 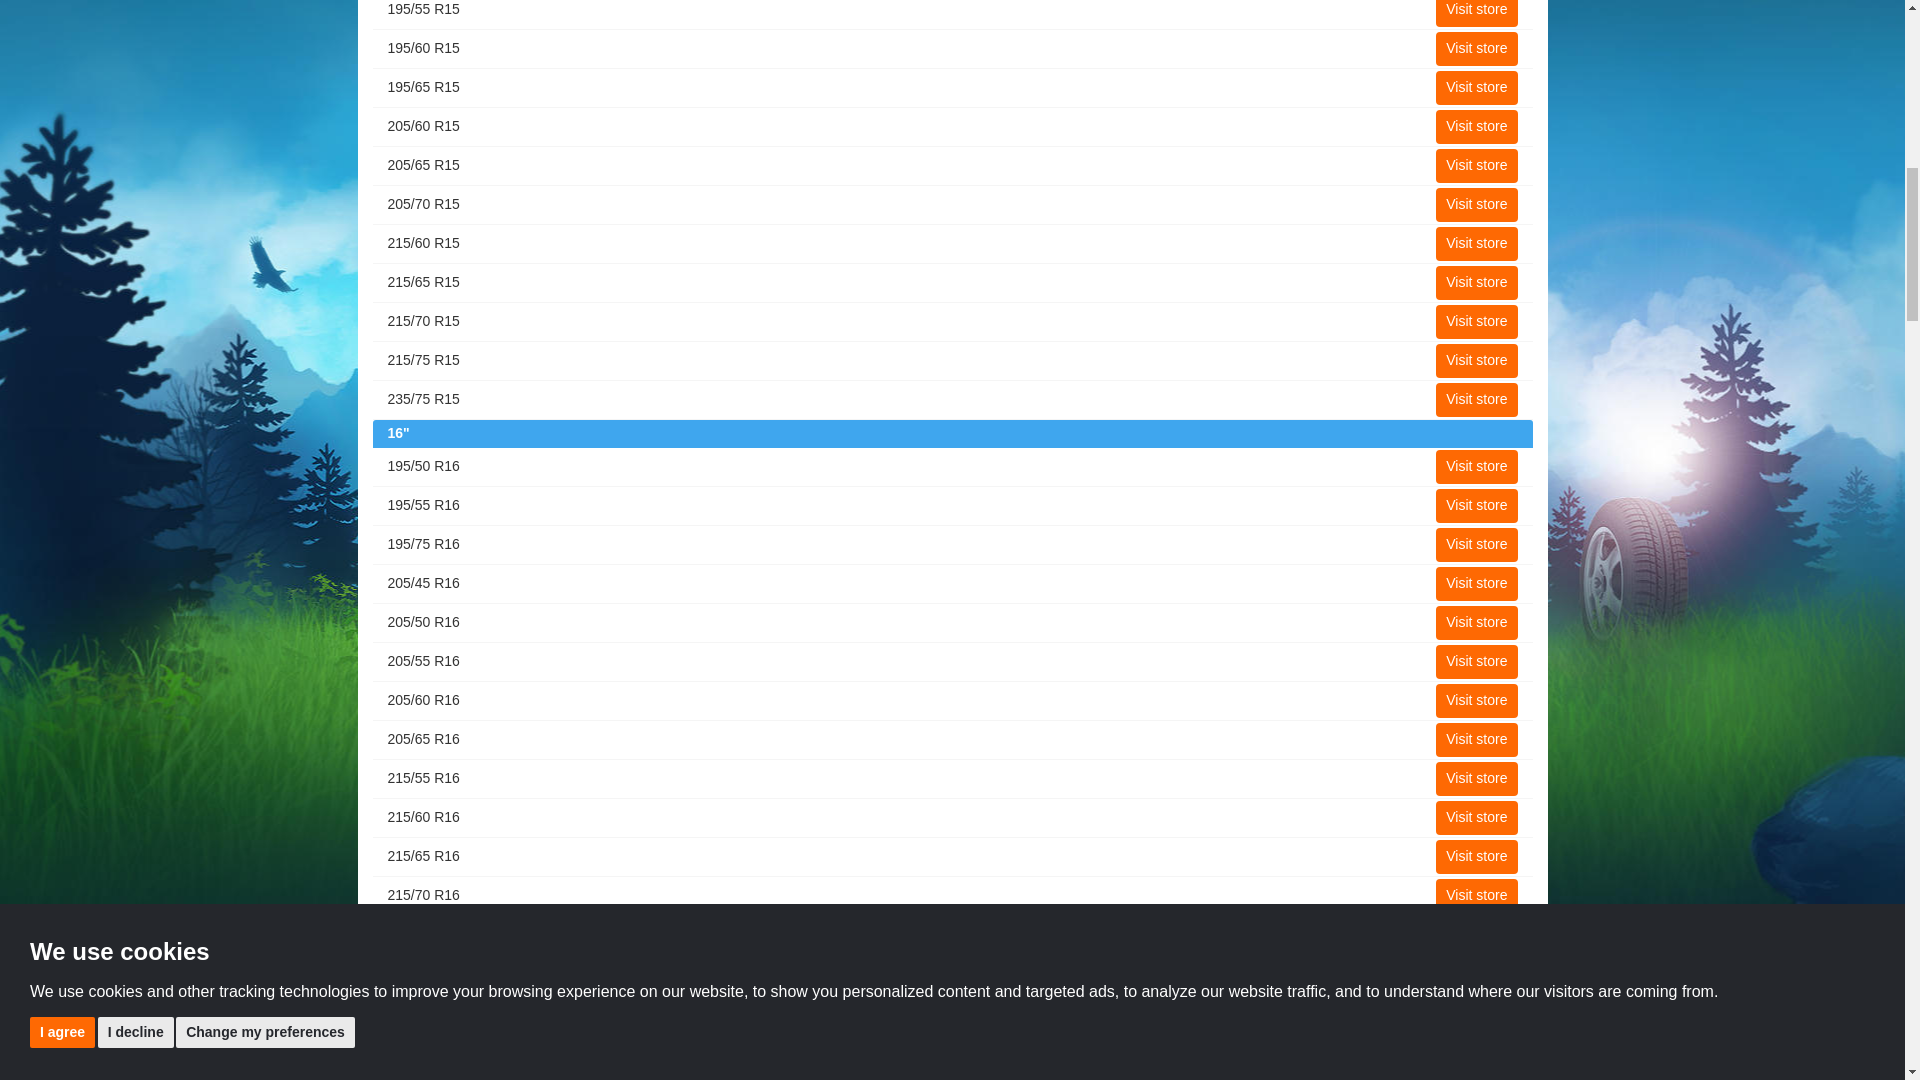 What do you see at coordinates (1476, 14) in the screenshot?
I see `Visit store` at bounding box center [1476, 14].